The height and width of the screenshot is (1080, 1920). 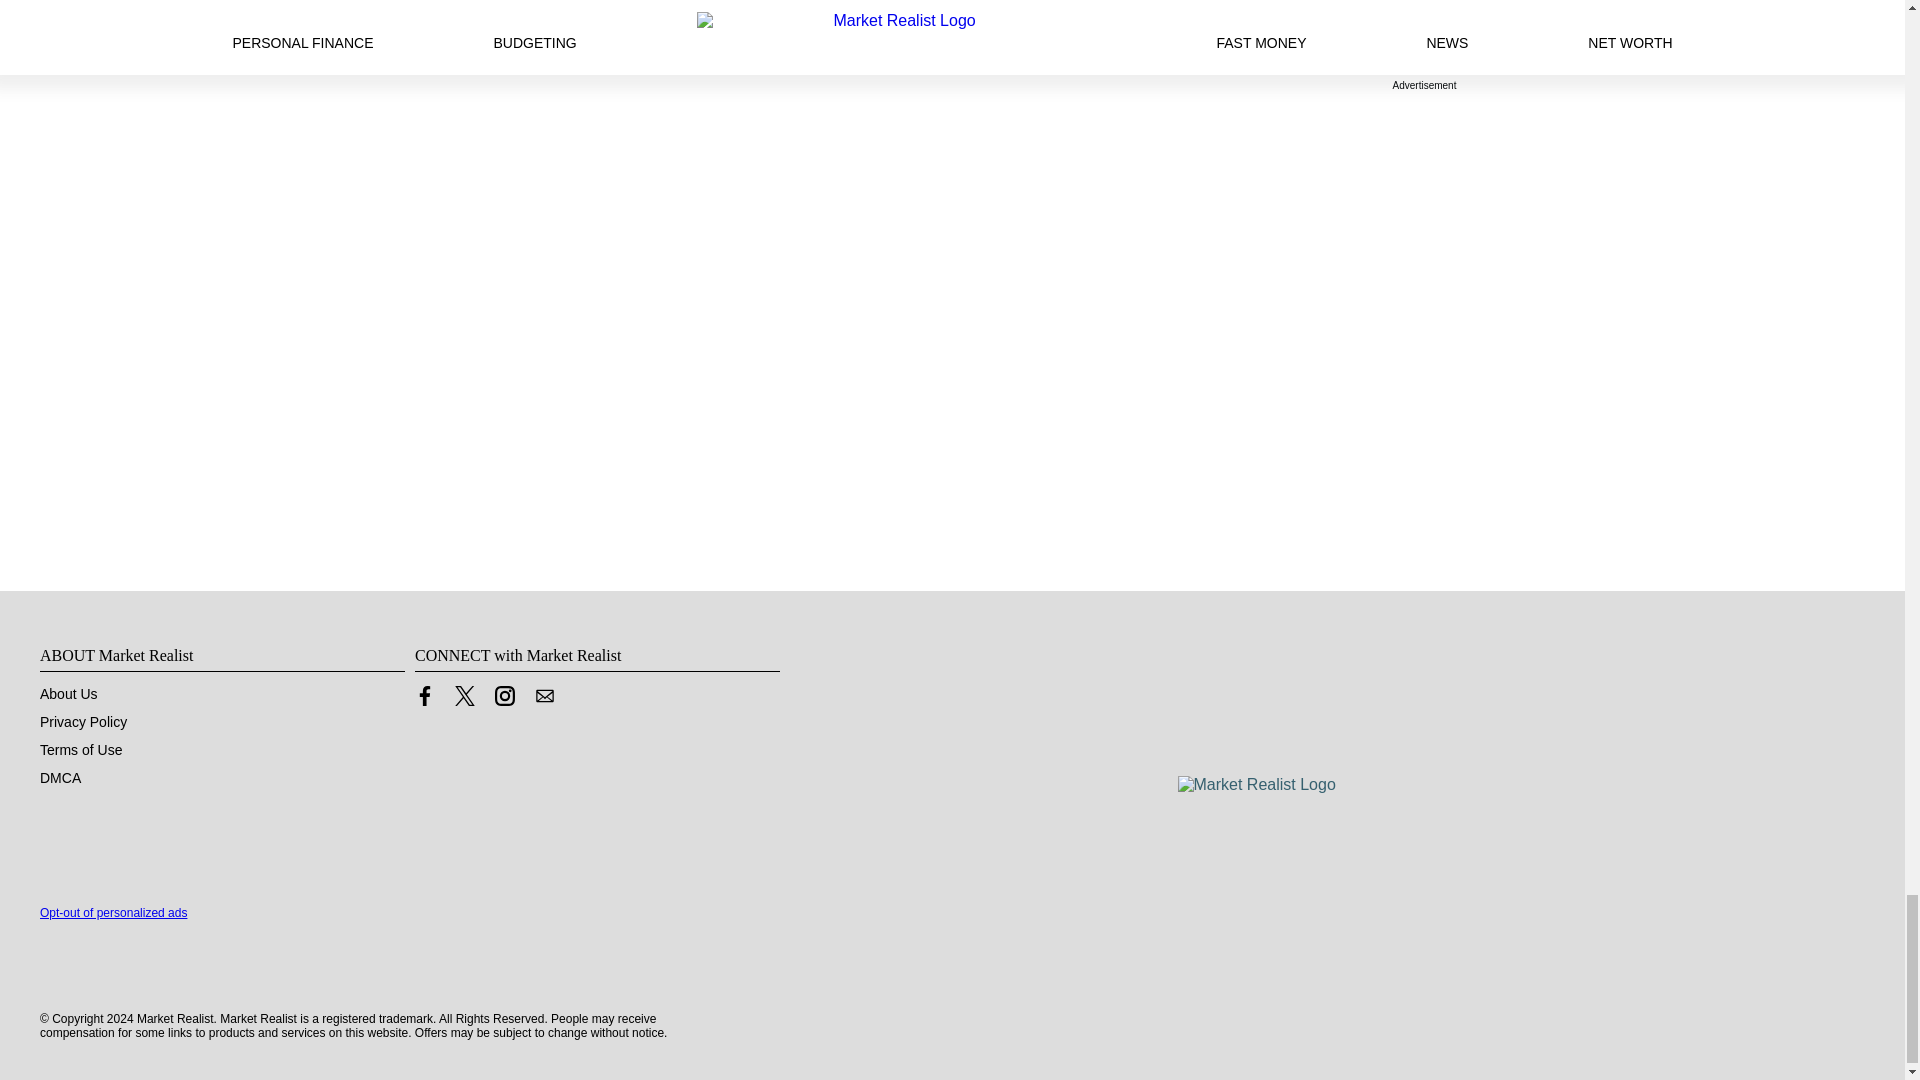 I want to click on Opt-out of personalized ads, so click(x=113, y=913).